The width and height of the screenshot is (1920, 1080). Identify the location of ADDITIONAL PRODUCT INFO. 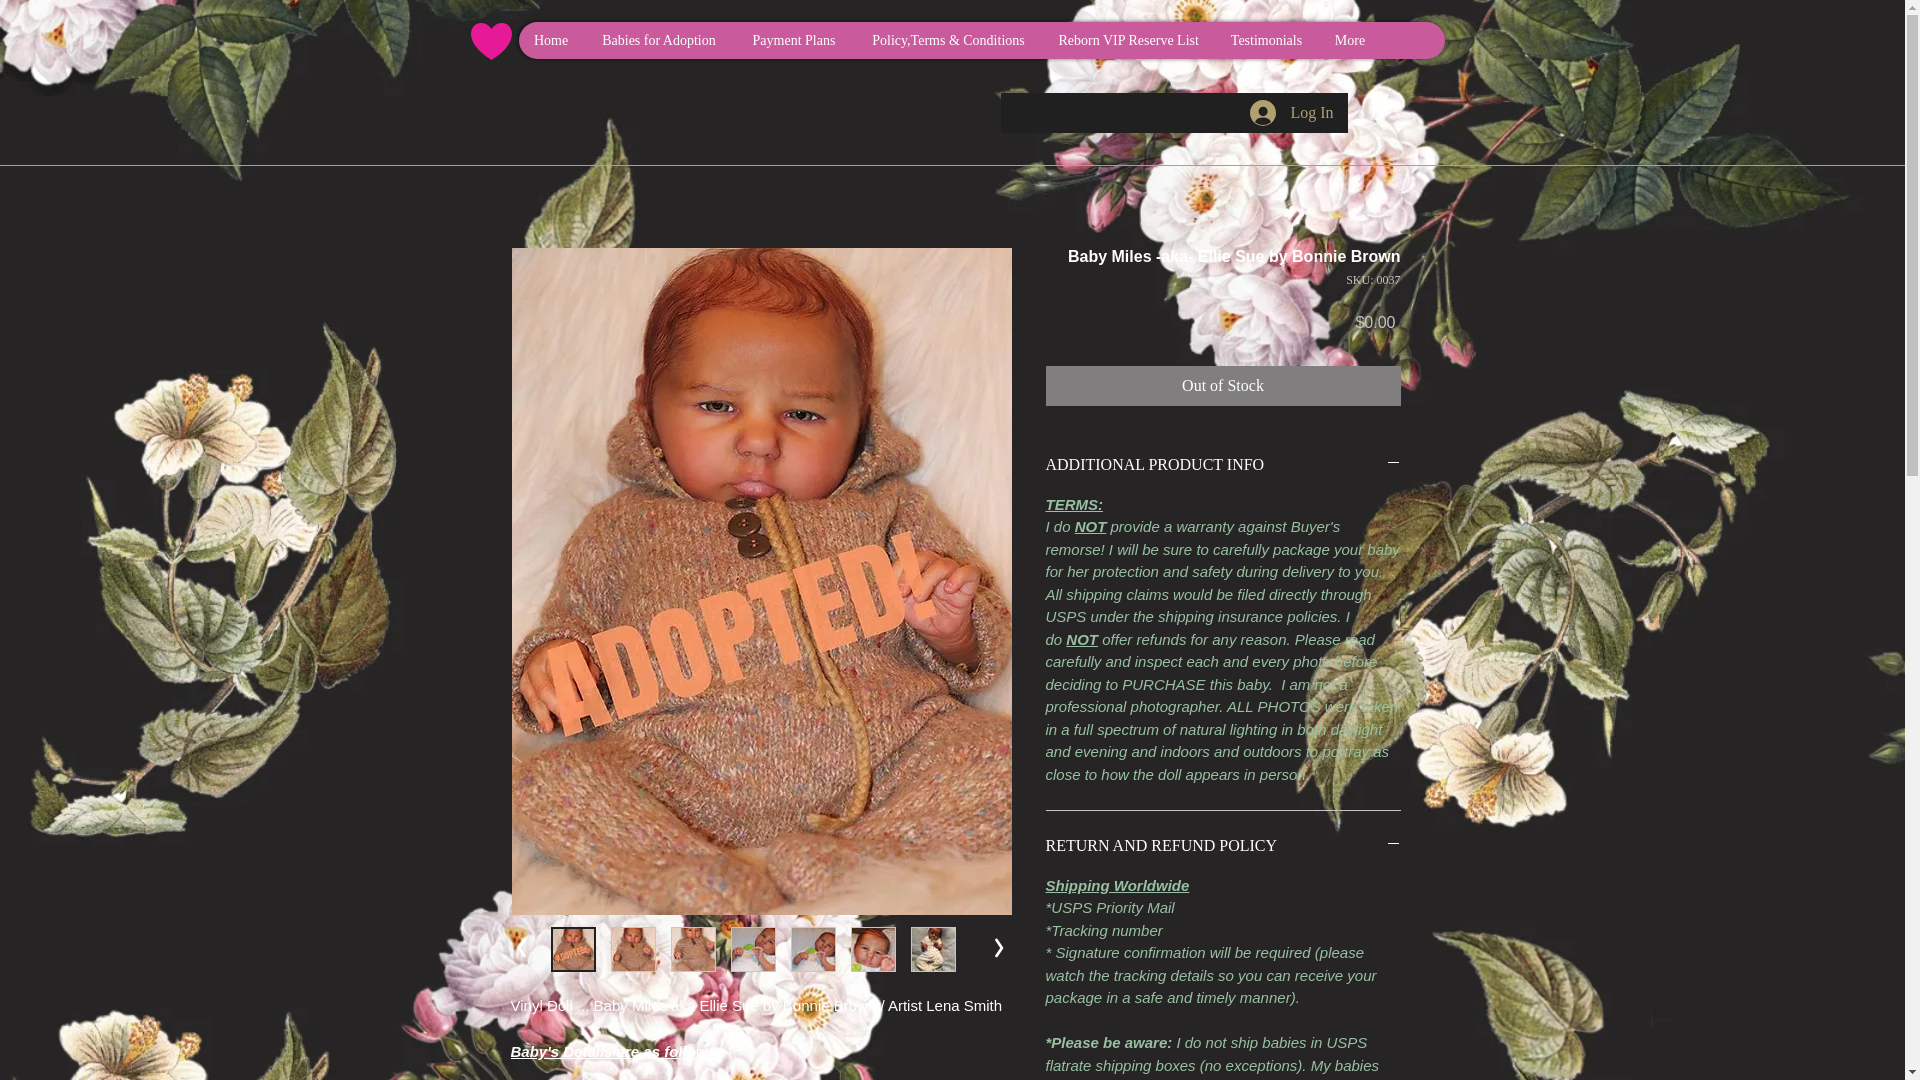
(1224, 464).